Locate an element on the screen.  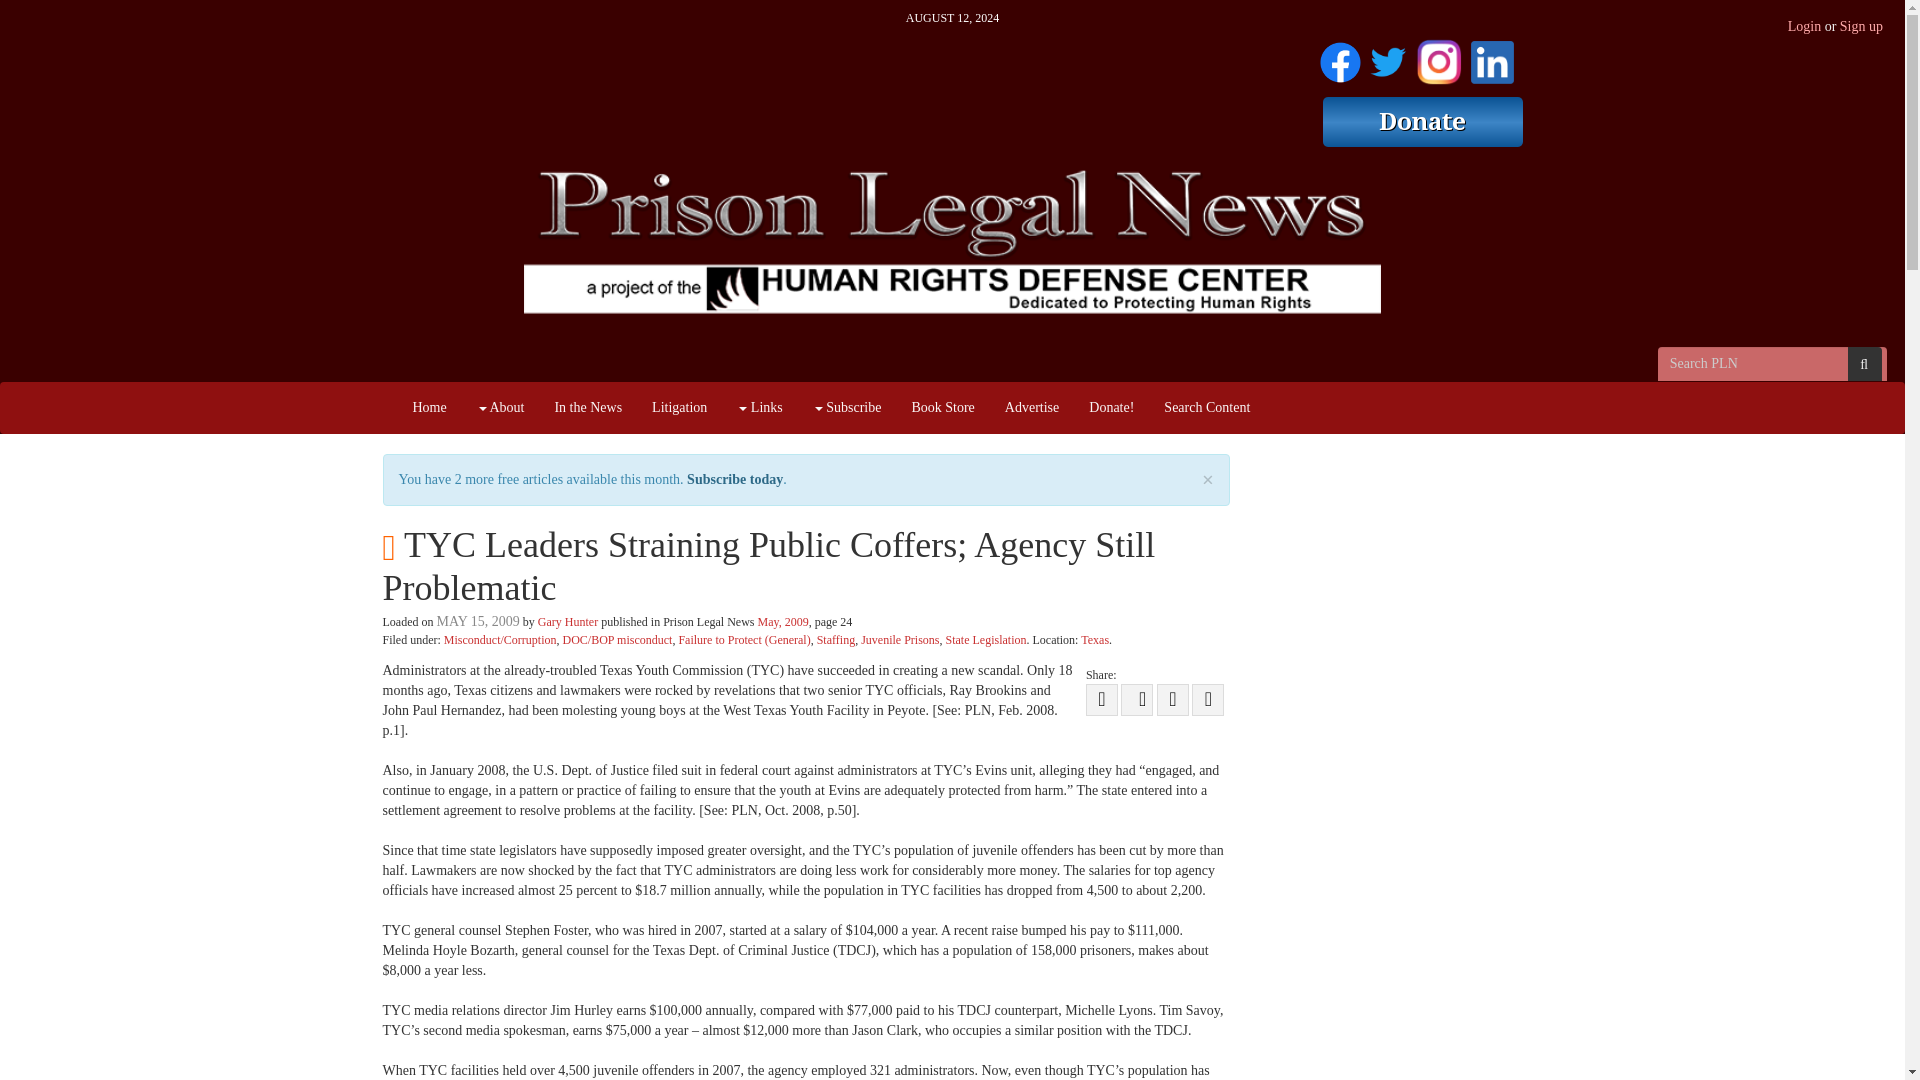
May, 2009 is located at coordinates (783, 621).